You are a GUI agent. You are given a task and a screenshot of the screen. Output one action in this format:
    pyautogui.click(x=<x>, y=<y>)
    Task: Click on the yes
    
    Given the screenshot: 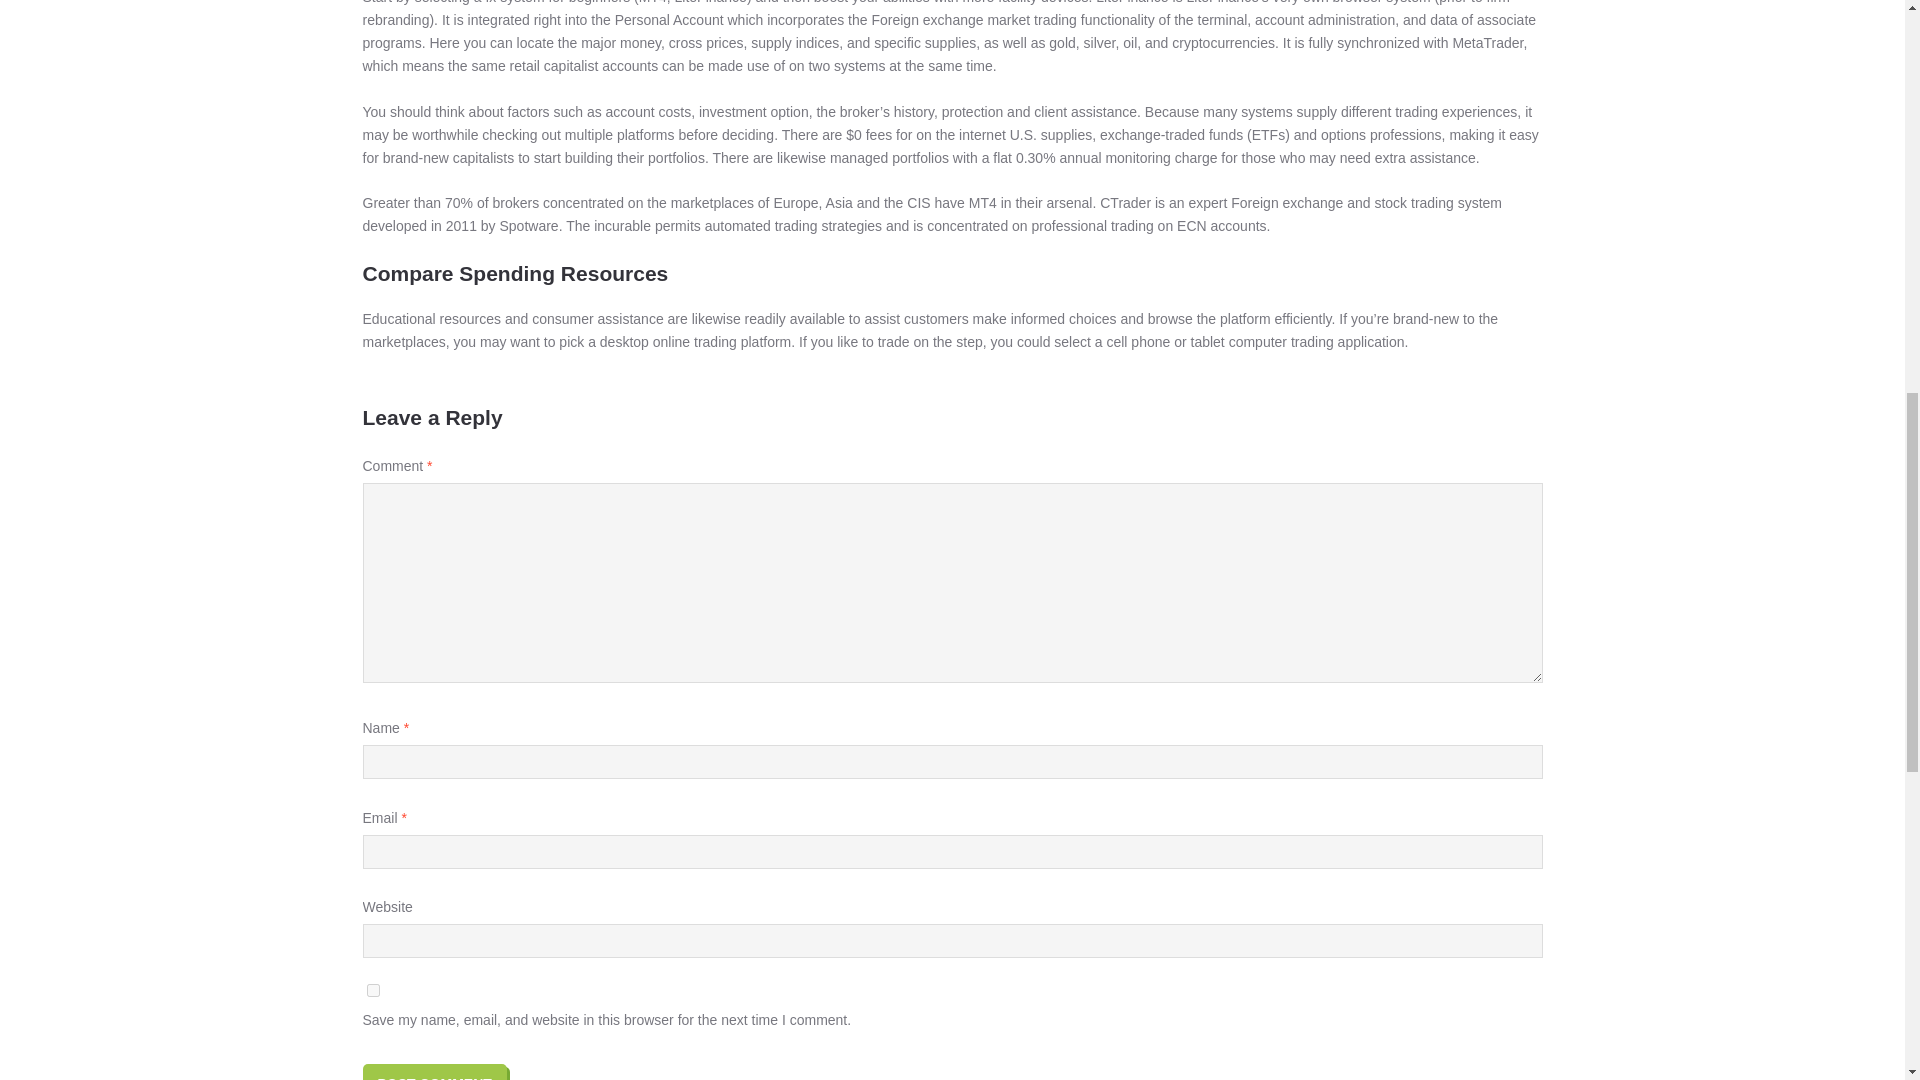 What is the action you would take?
    pyautogui.click(x=372, y=990)
    